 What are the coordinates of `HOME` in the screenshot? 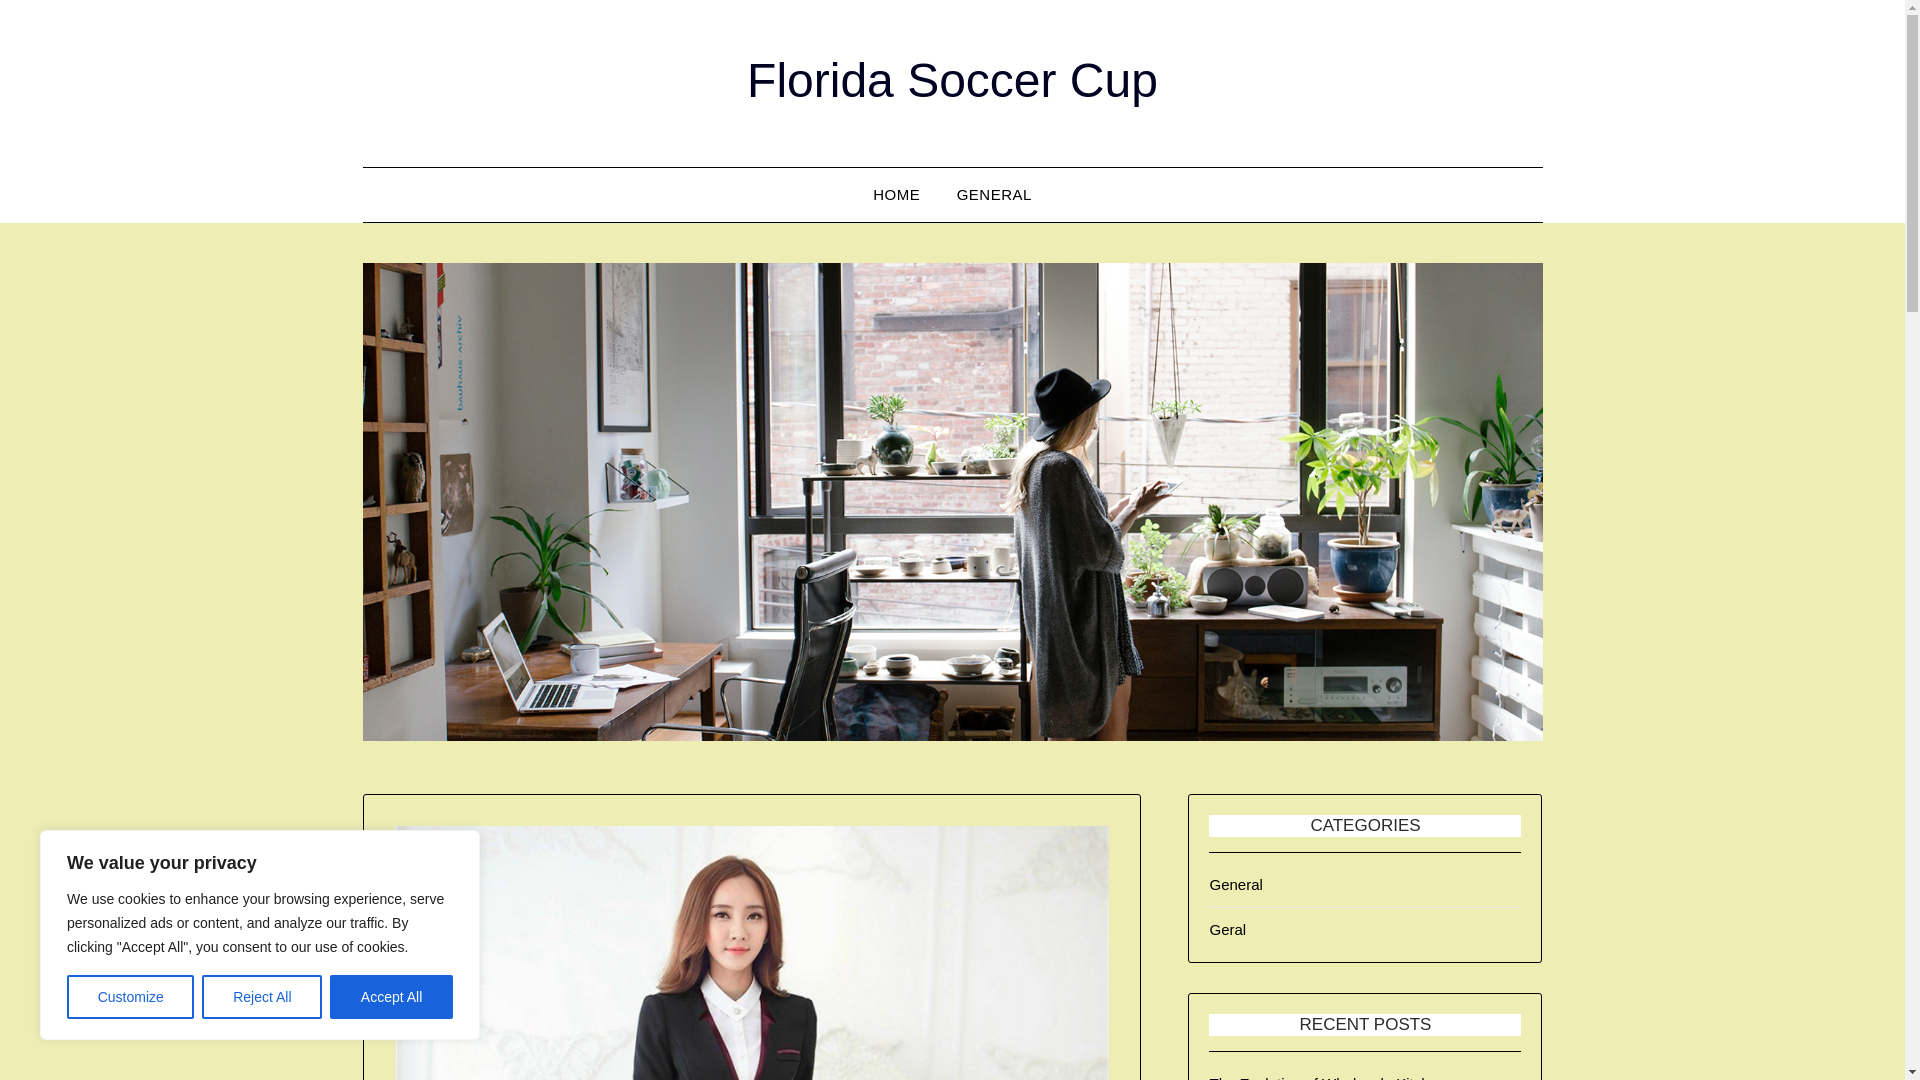 It's located at (896, 195).